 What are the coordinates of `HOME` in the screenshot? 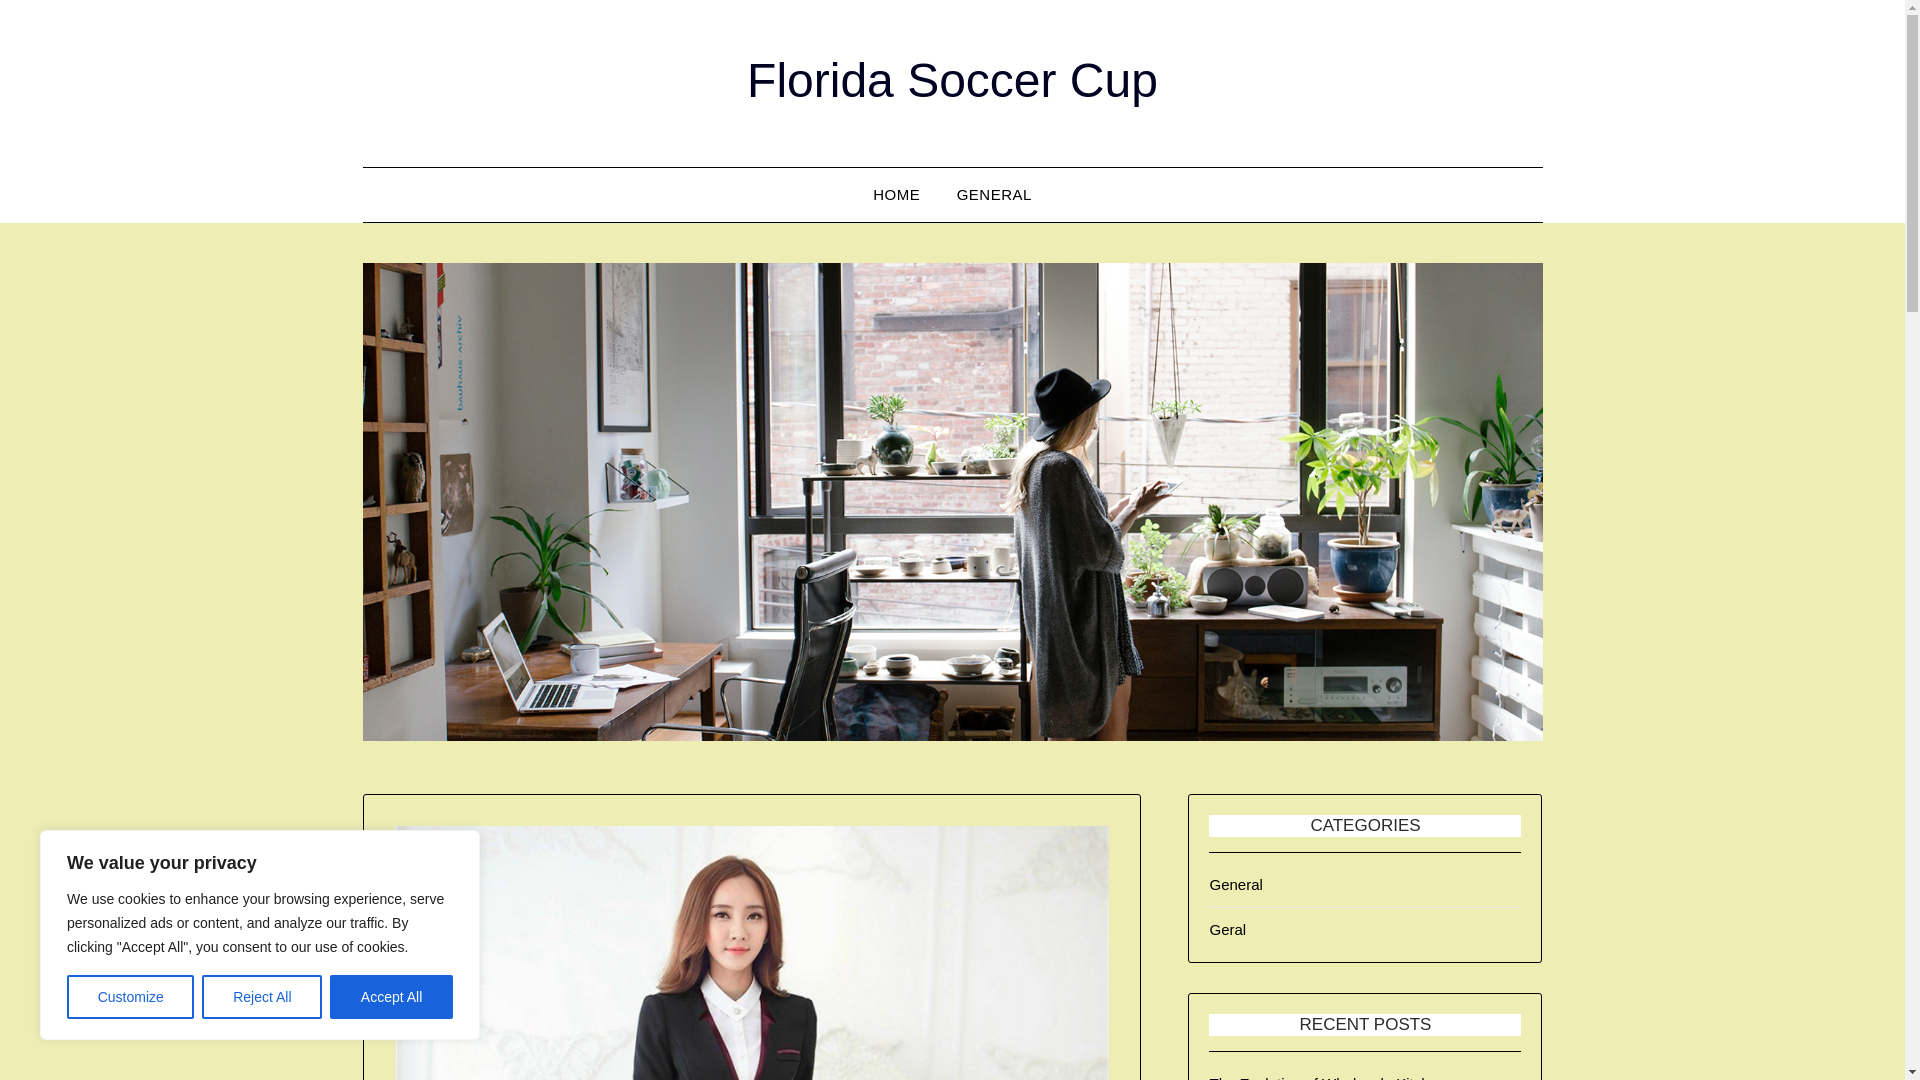 It's located at (896, 195).